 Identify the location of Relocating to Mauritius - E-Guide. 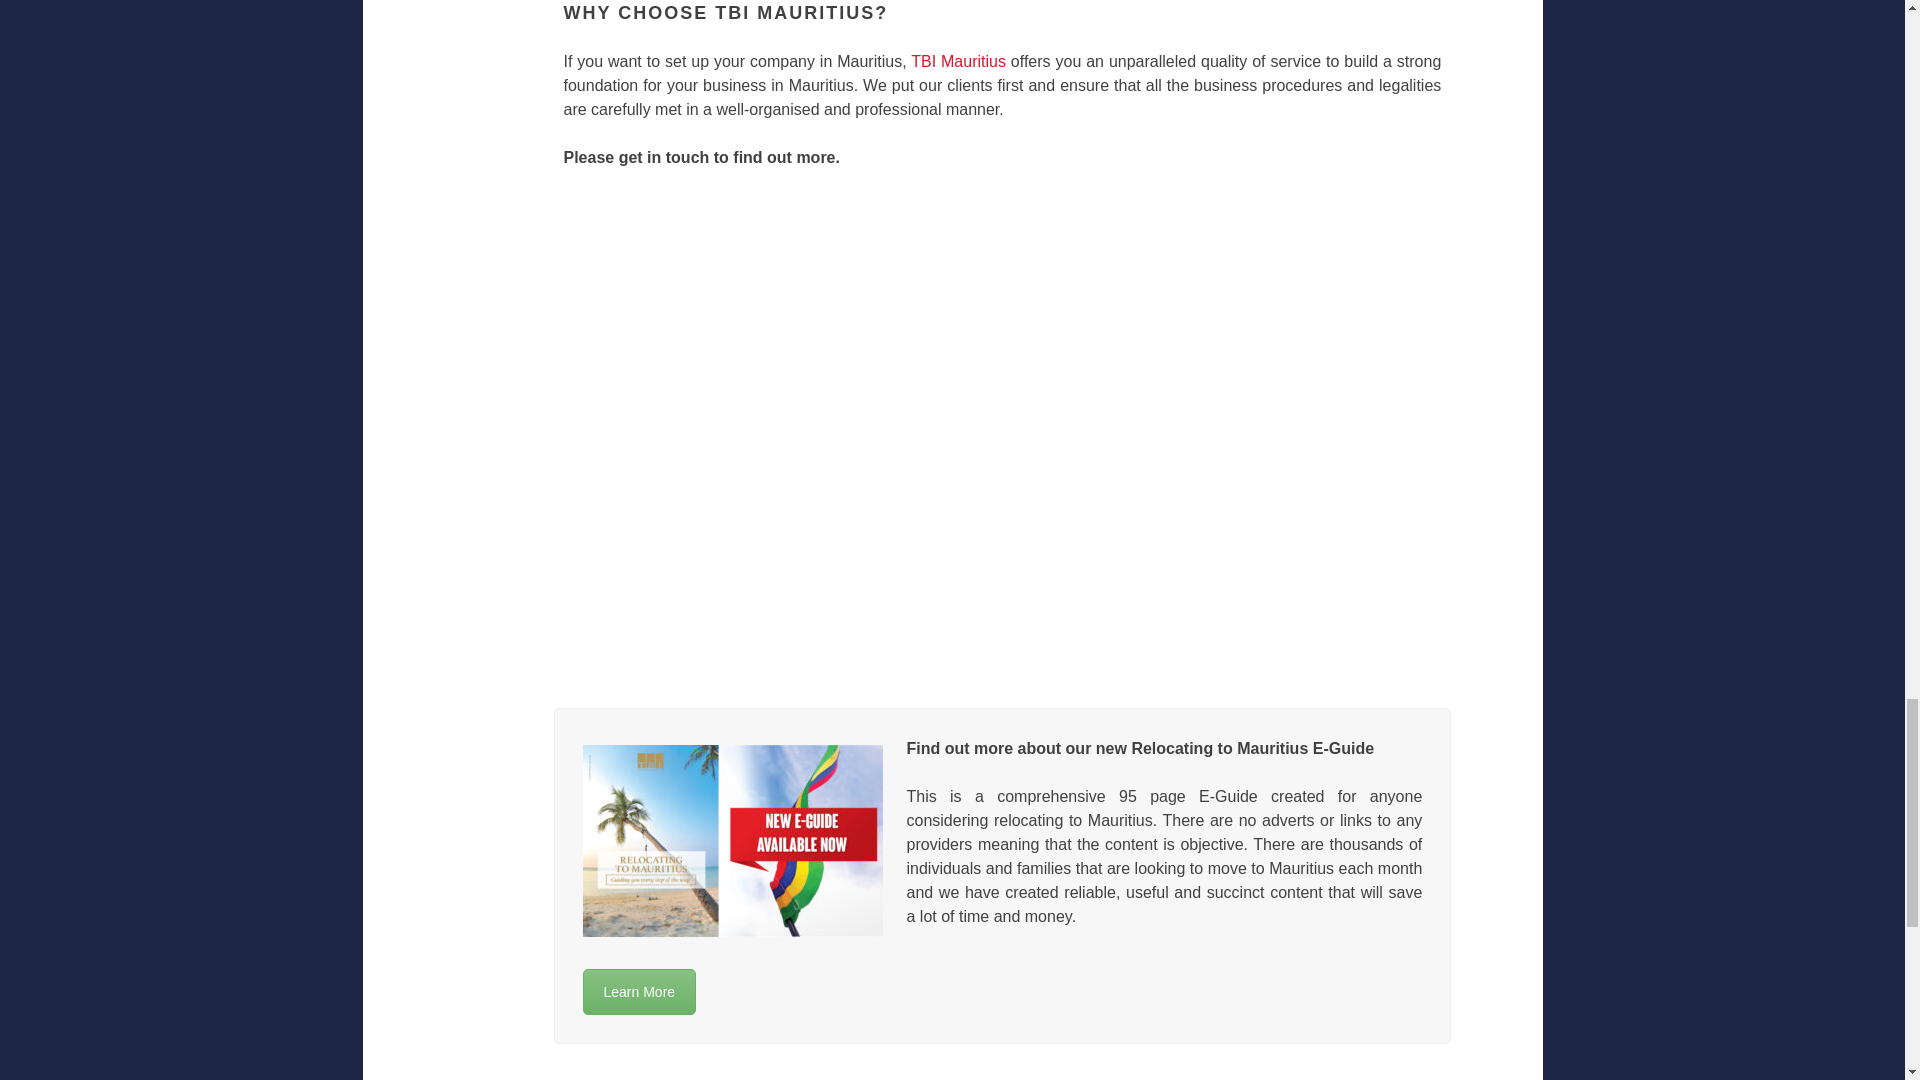
(638, 992).